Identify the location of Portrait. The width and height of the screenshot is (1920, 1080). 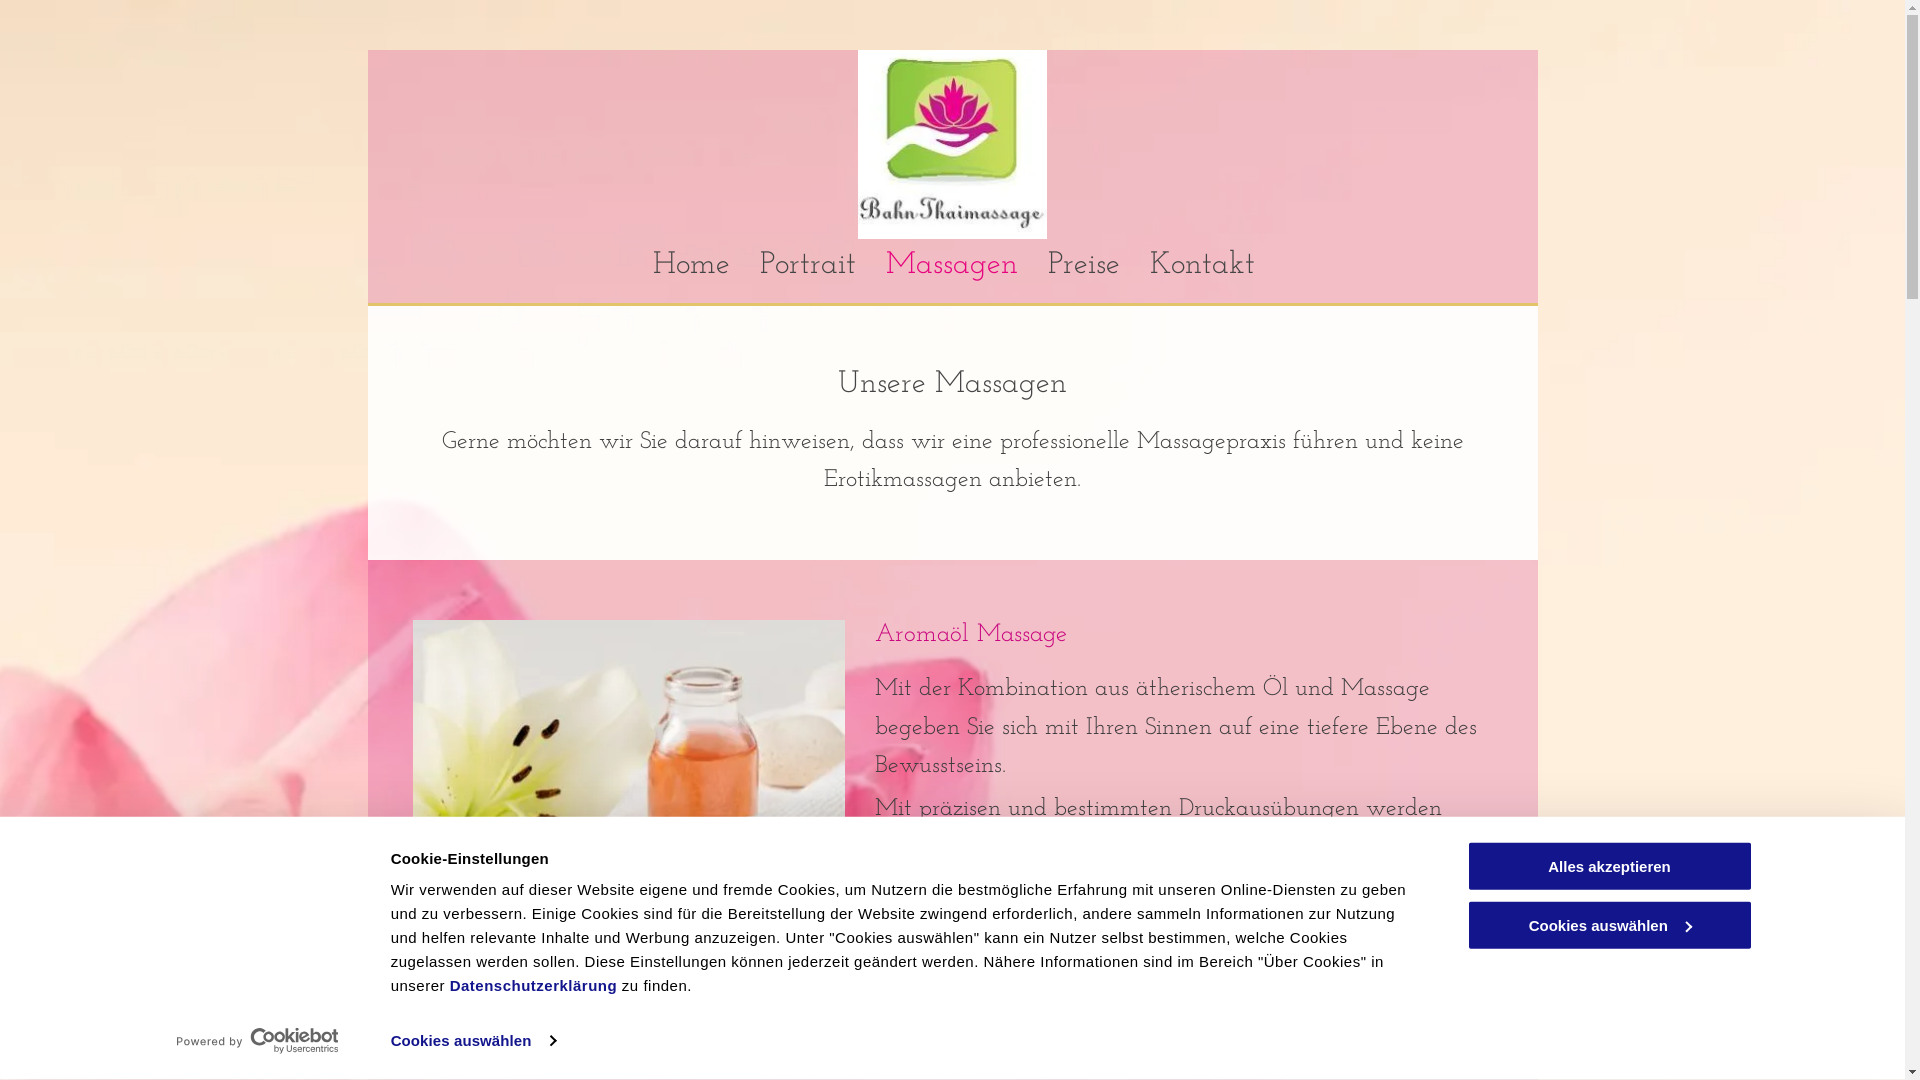
(793, 266).